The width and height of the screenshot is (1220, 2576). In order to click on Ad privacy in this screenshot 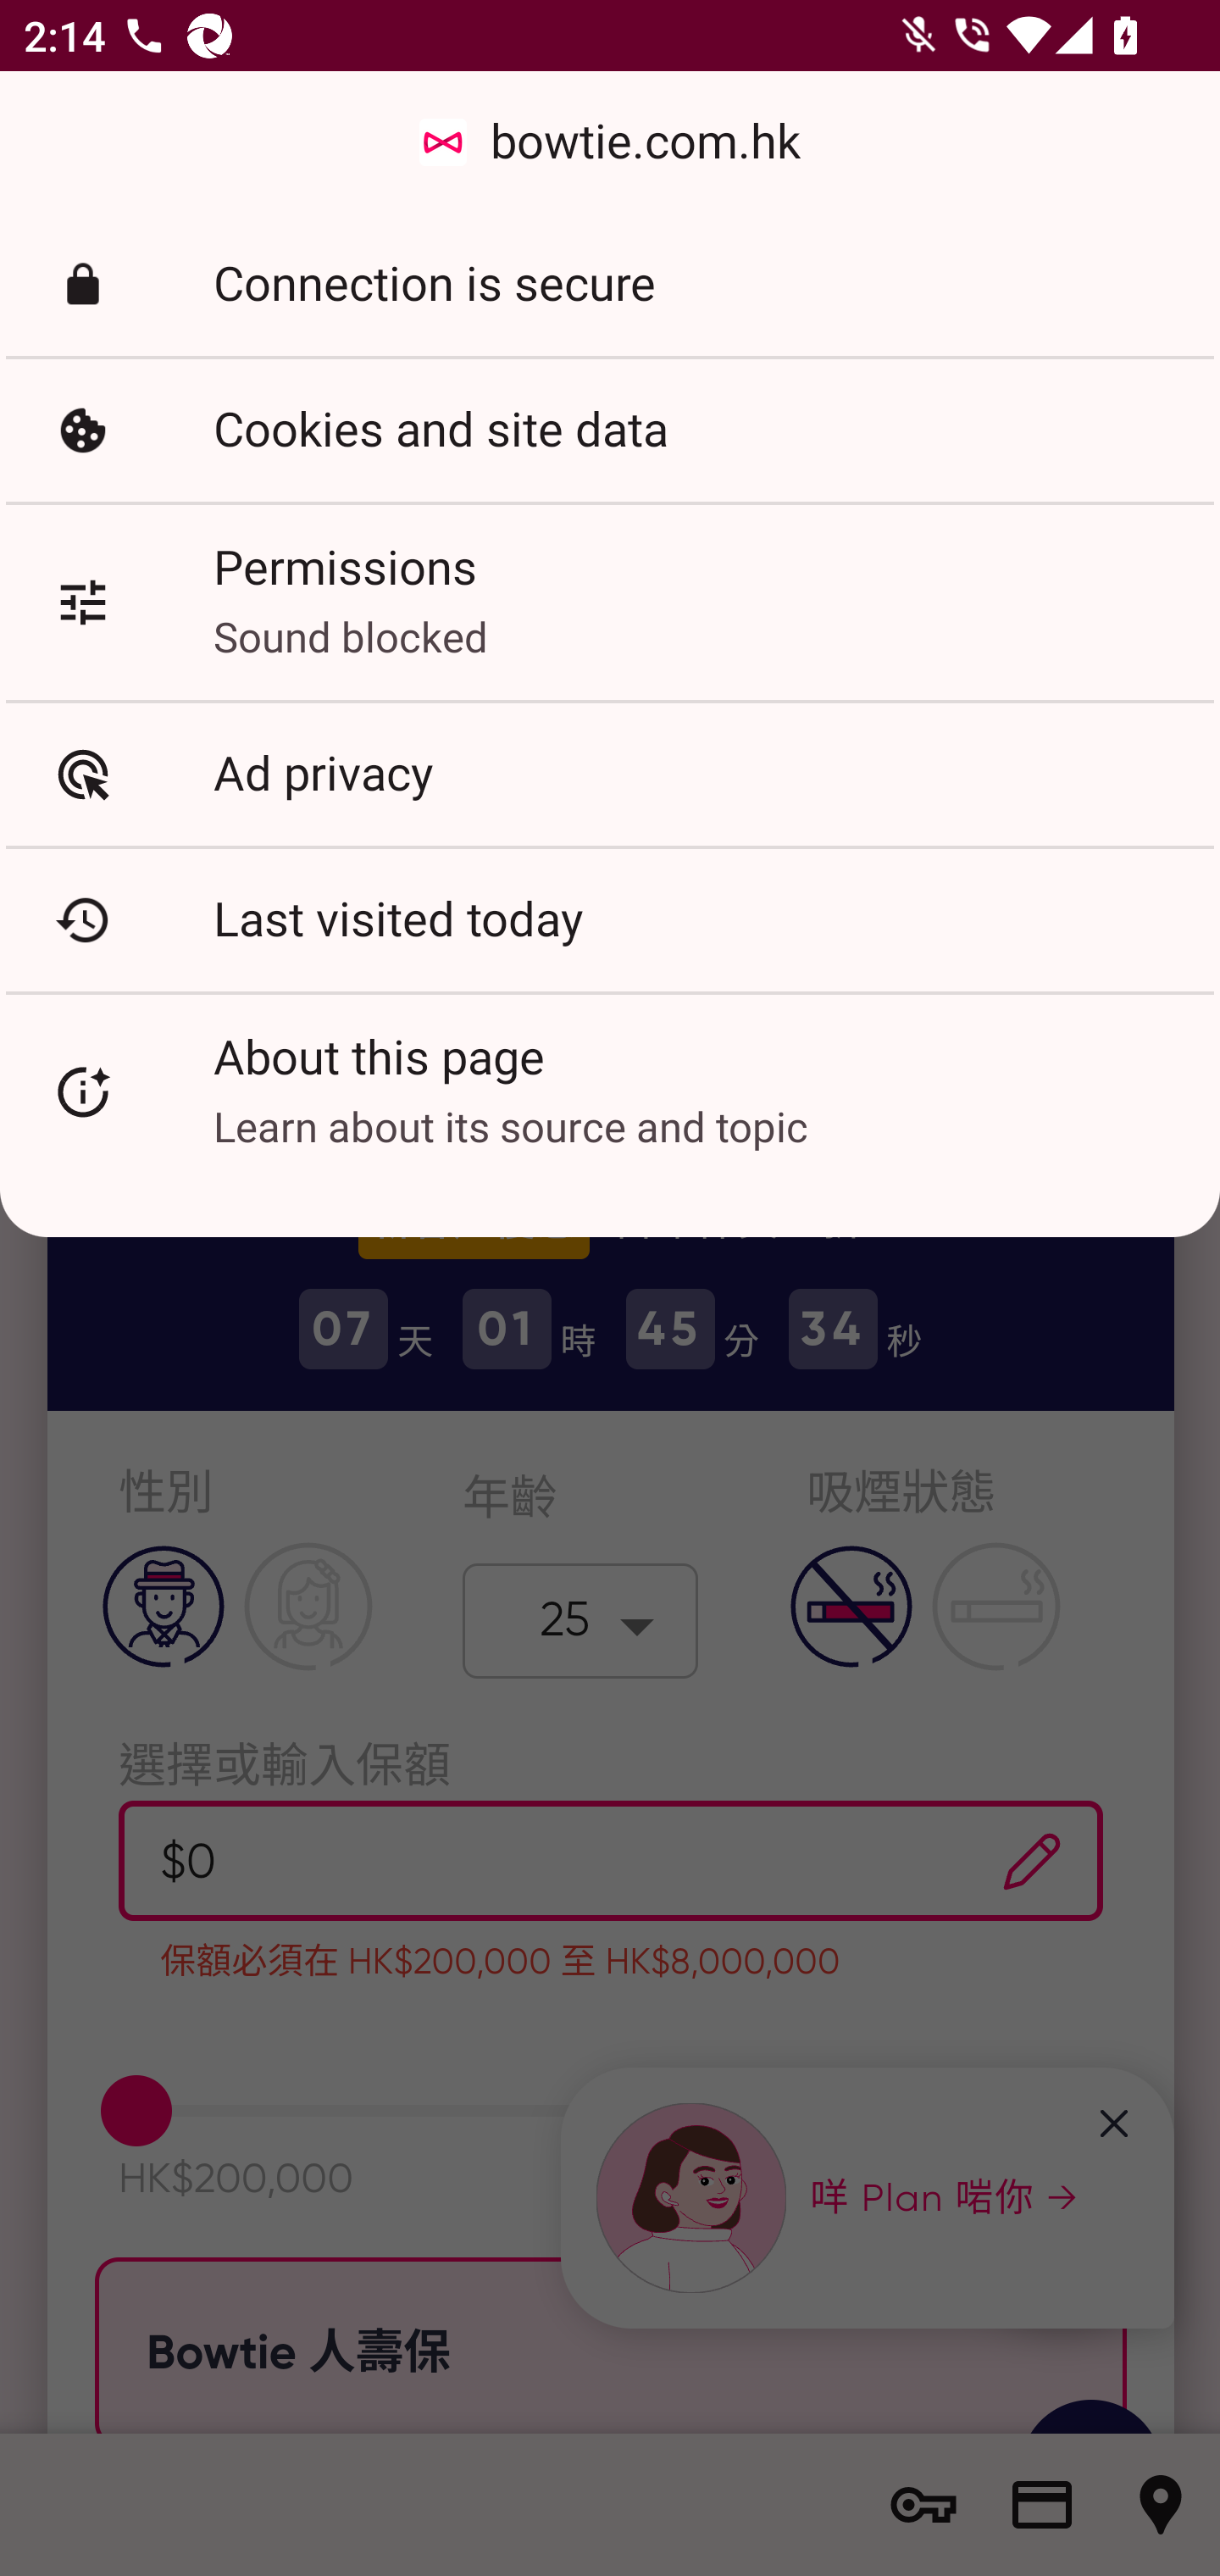, I will do `click(610, 774)`.